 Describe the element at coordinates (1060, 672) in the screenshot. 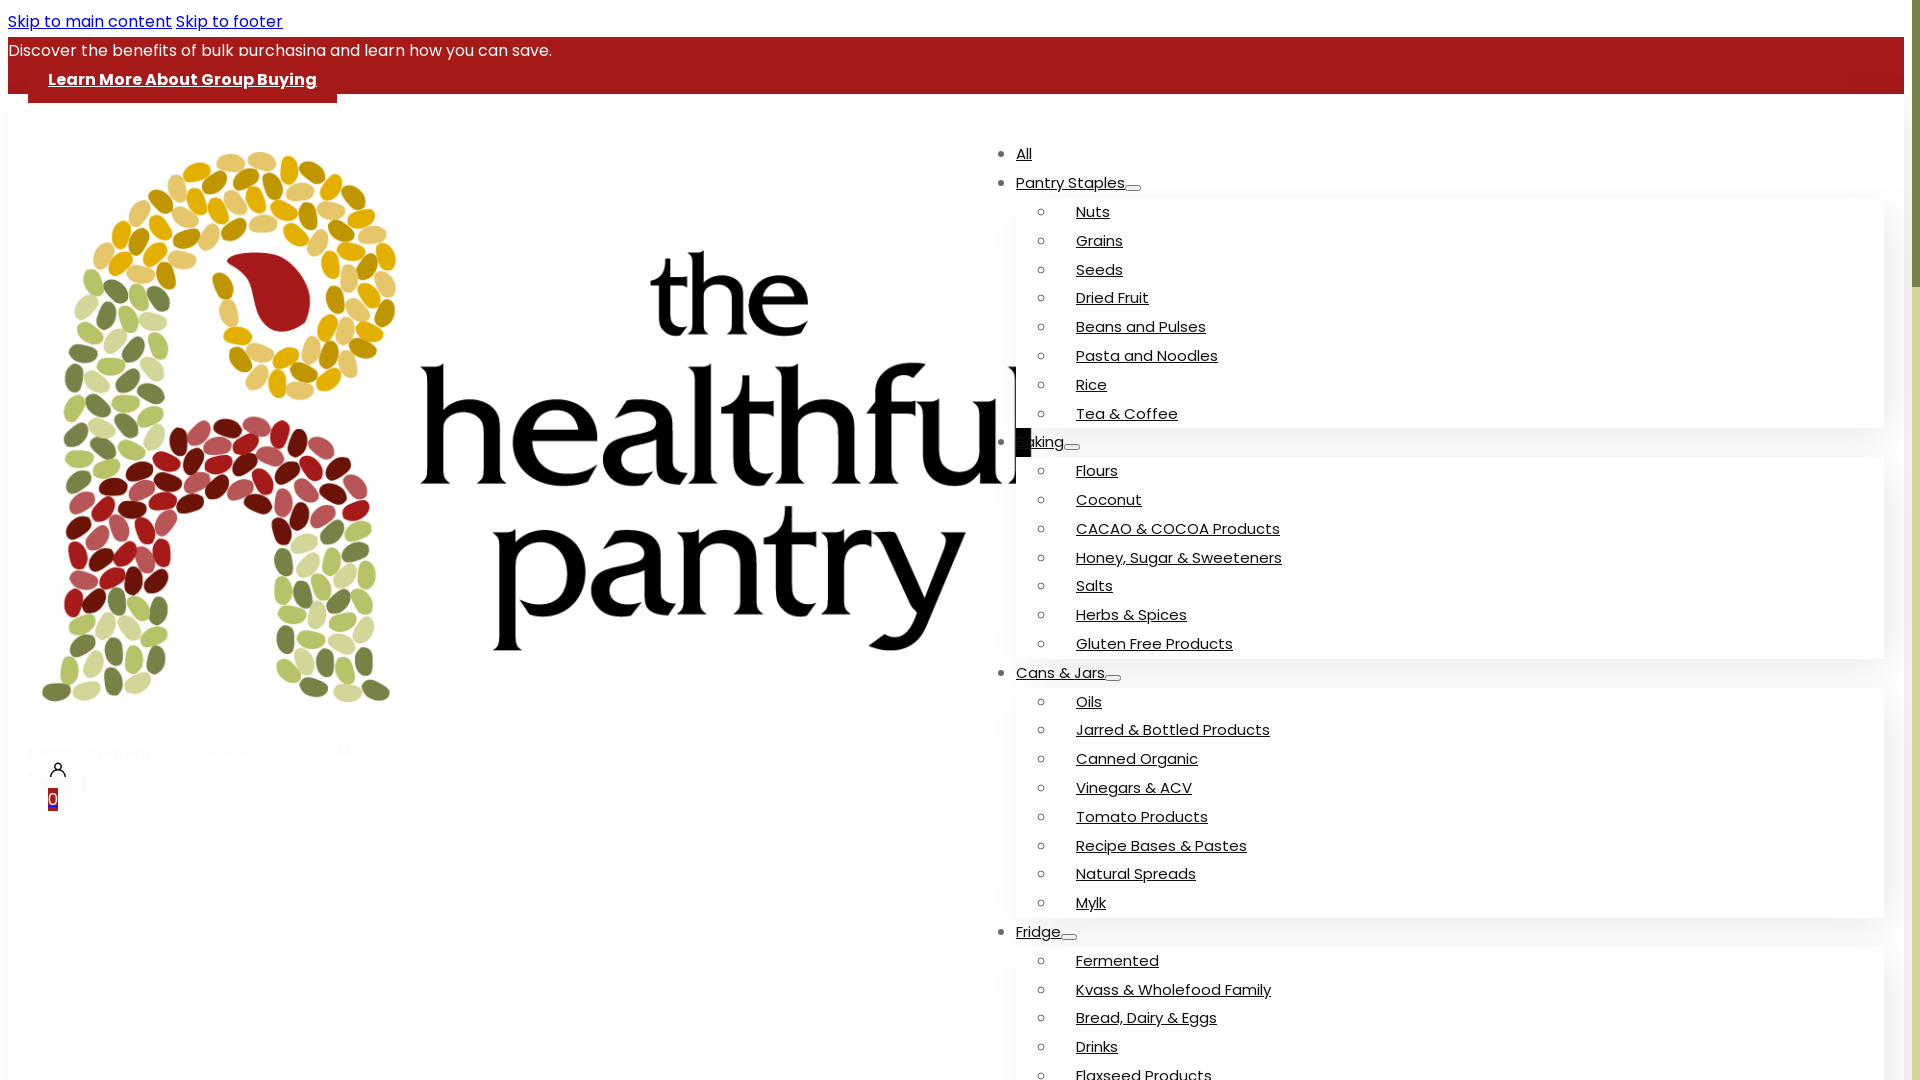

I see `Cans & Jars` at that location.